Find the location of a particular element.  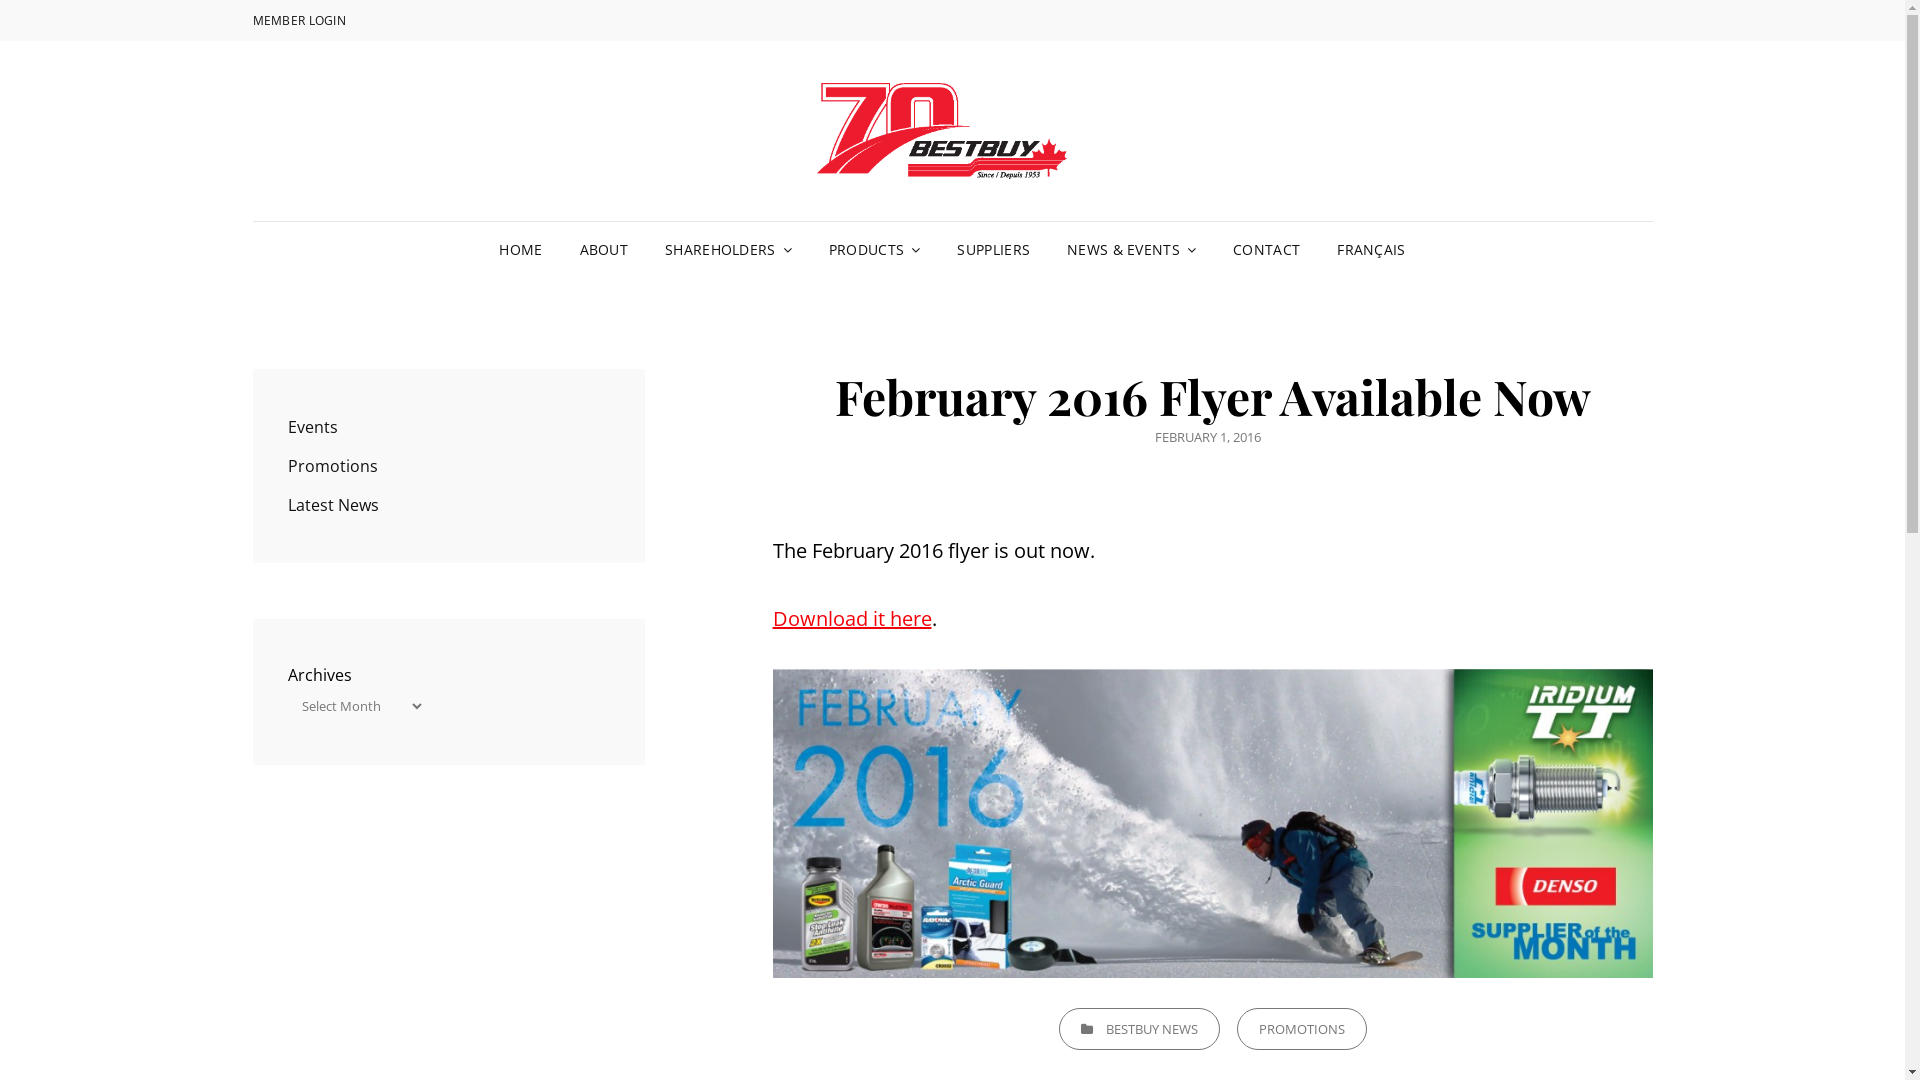

CONTACT is located at coordinates (1266, 250).